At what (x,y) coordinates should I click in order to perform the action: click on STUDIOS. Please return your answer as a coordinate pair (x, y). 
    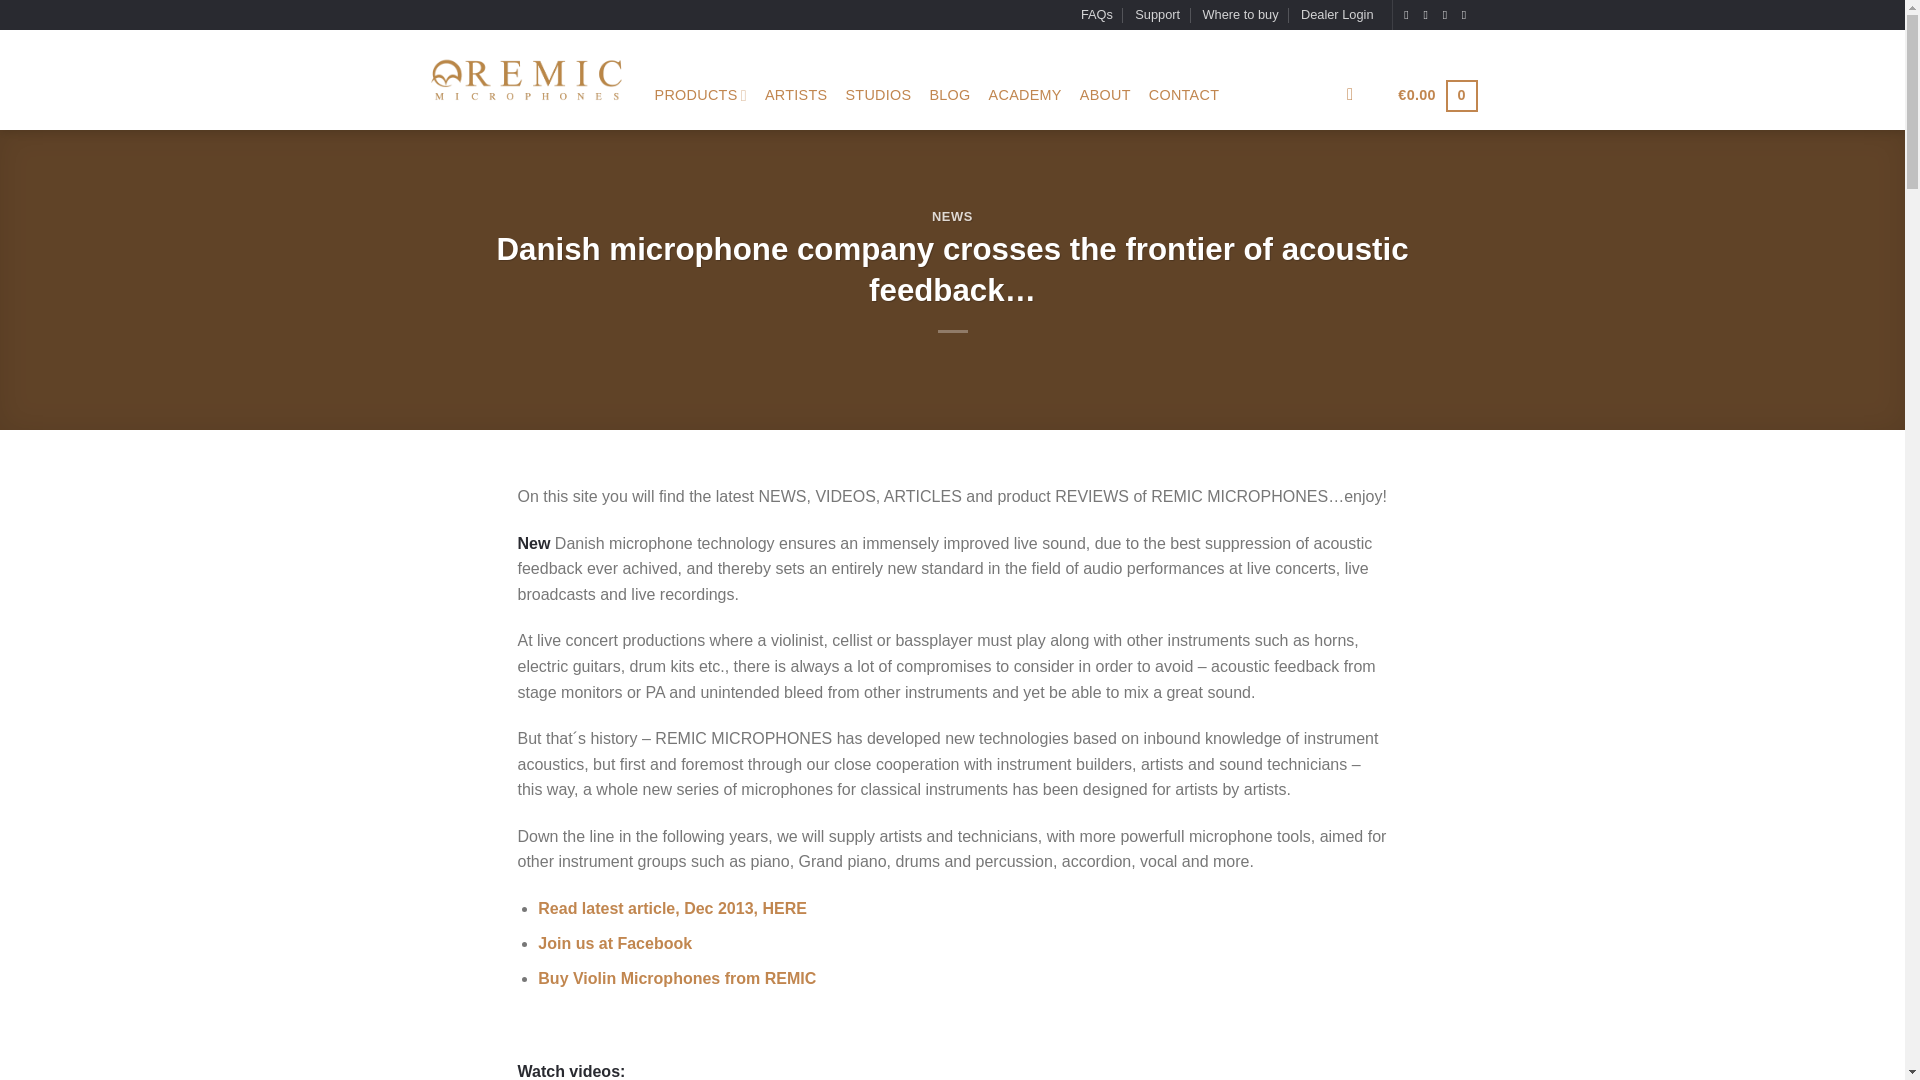
    Looking at the image, I should click on (877, 94).